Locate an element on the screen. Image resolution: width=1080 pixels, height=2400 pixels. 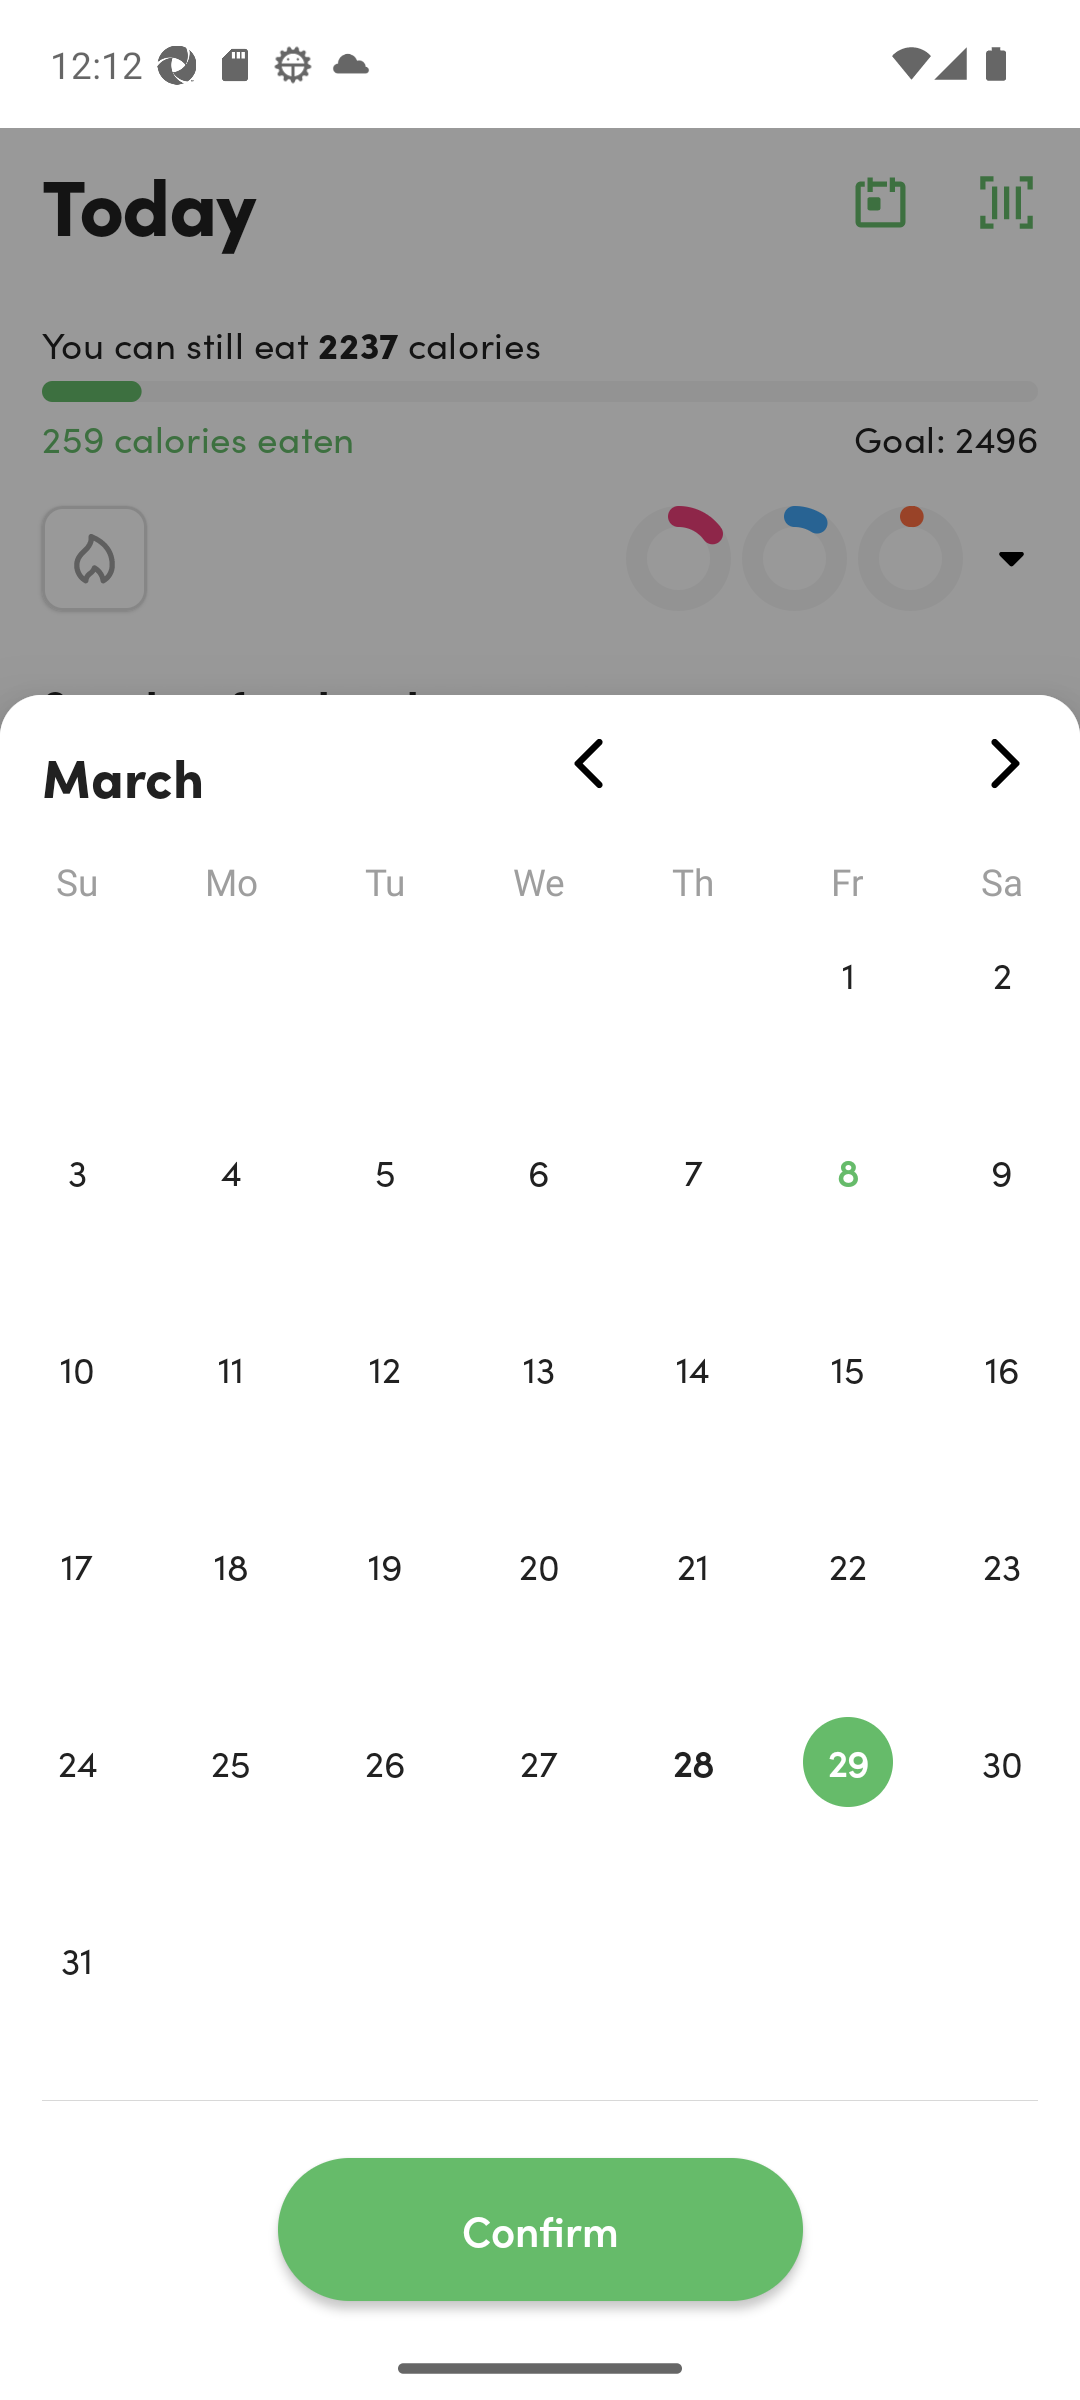
21 is located at coordinates (693, 1608).